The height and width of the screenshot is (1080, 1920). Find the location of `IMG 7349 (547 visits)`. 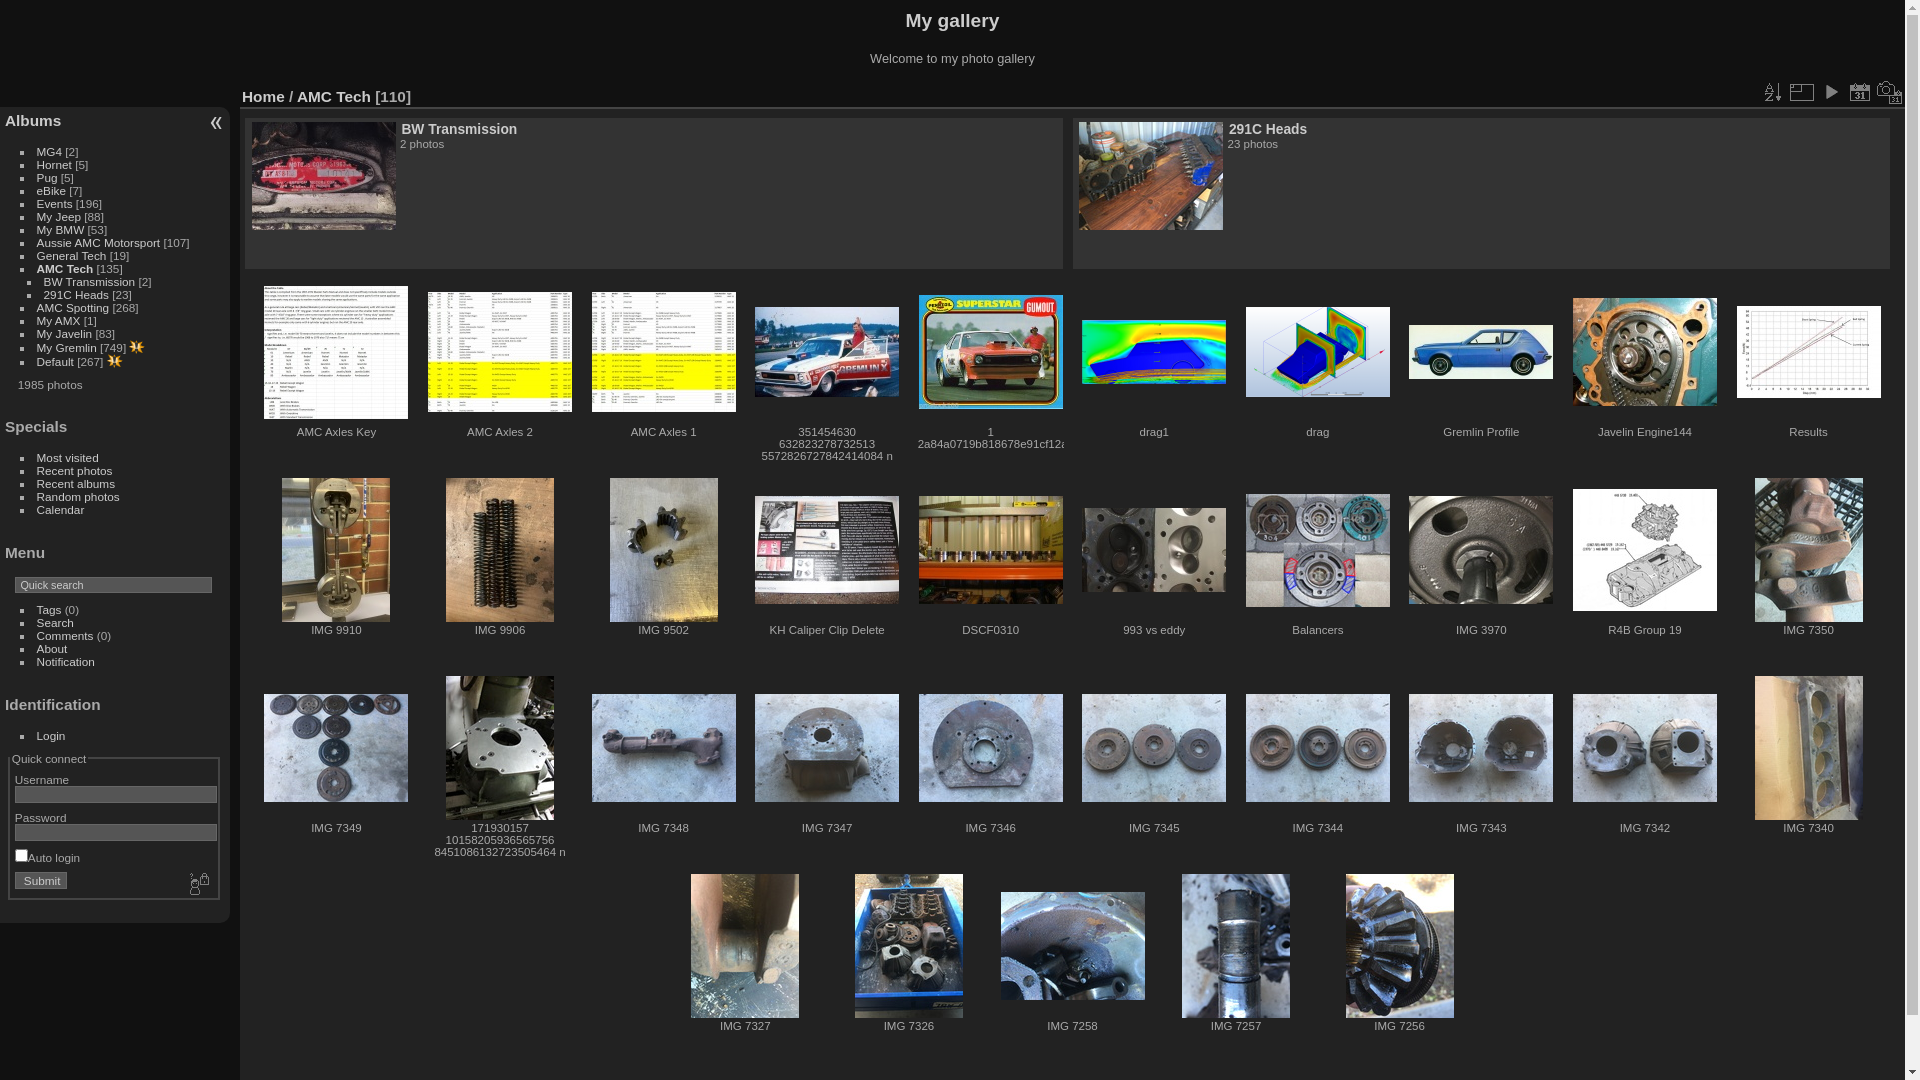

IMG 7349 (547 visits) is located at coordinates (336, 748).